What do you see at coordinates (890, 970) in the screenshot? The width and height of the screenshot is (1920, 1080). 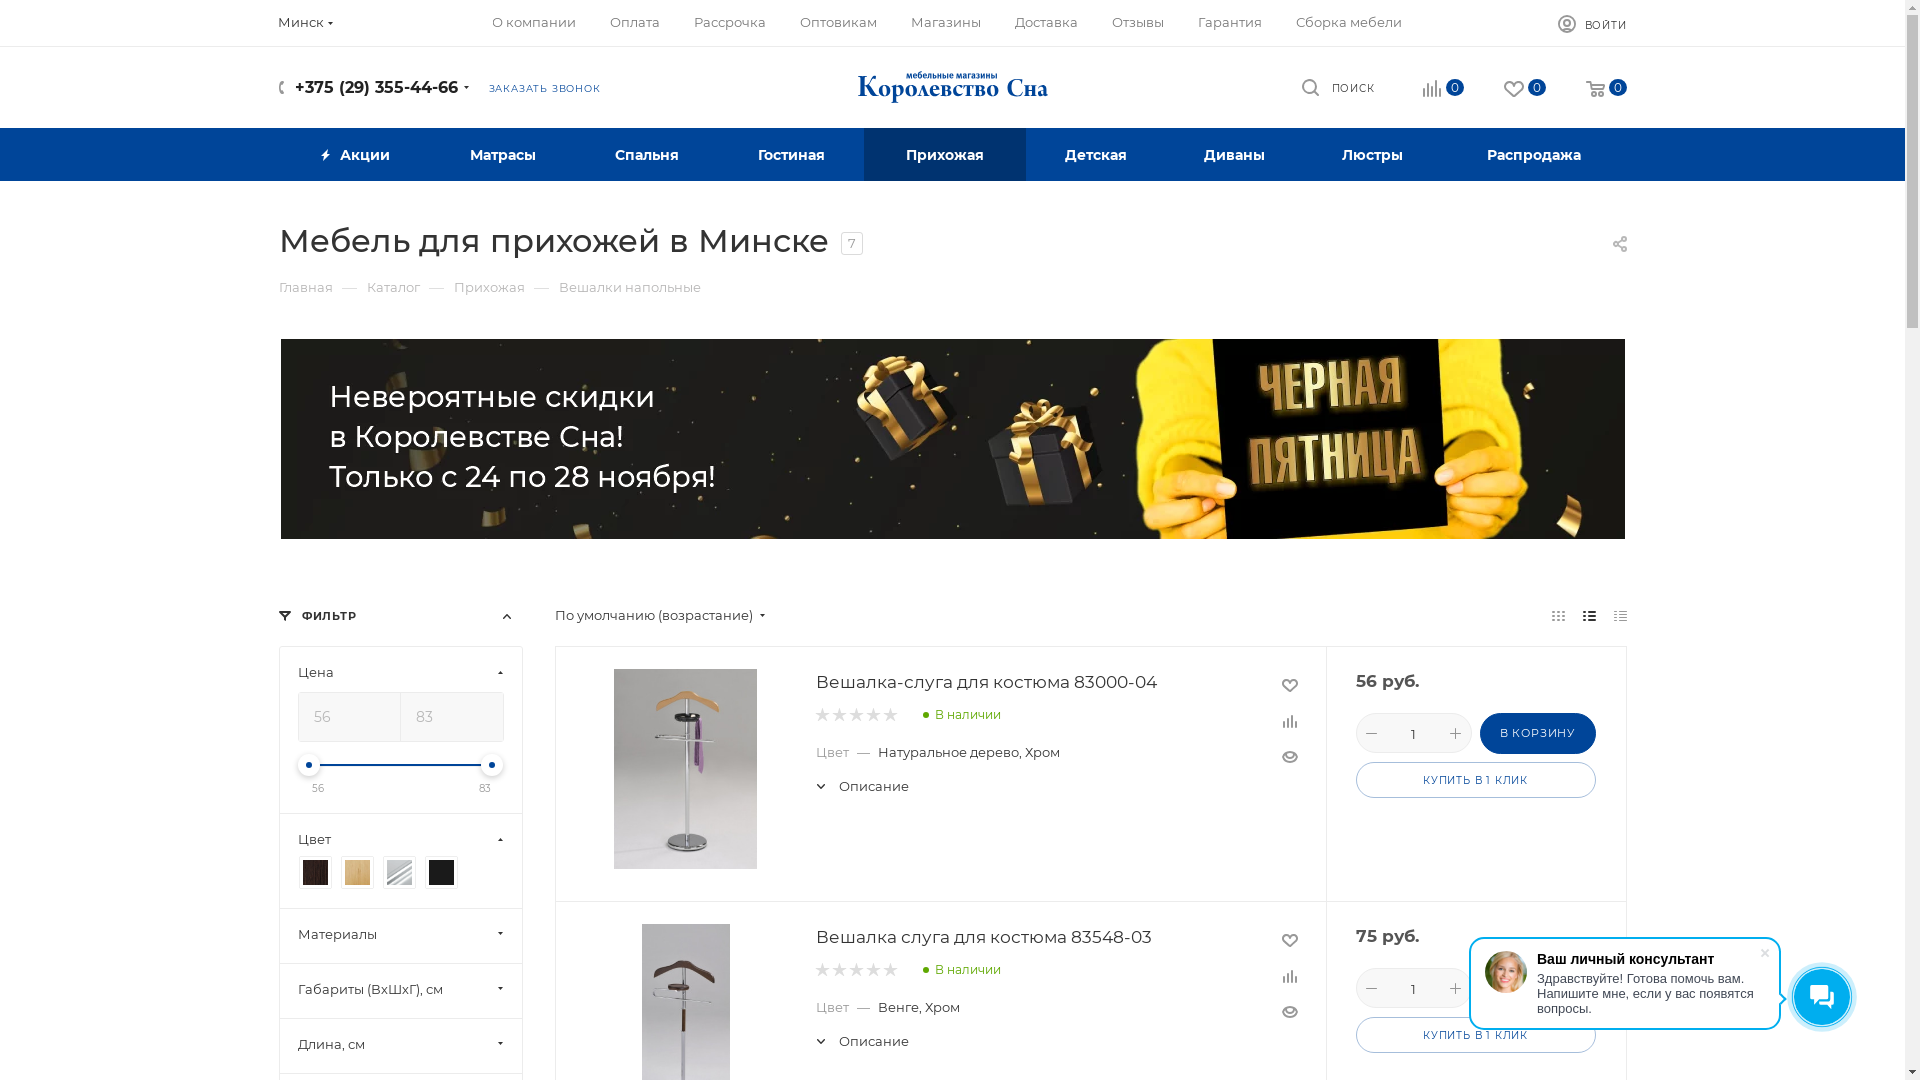 I see `5` at bounding box center [890, 970].